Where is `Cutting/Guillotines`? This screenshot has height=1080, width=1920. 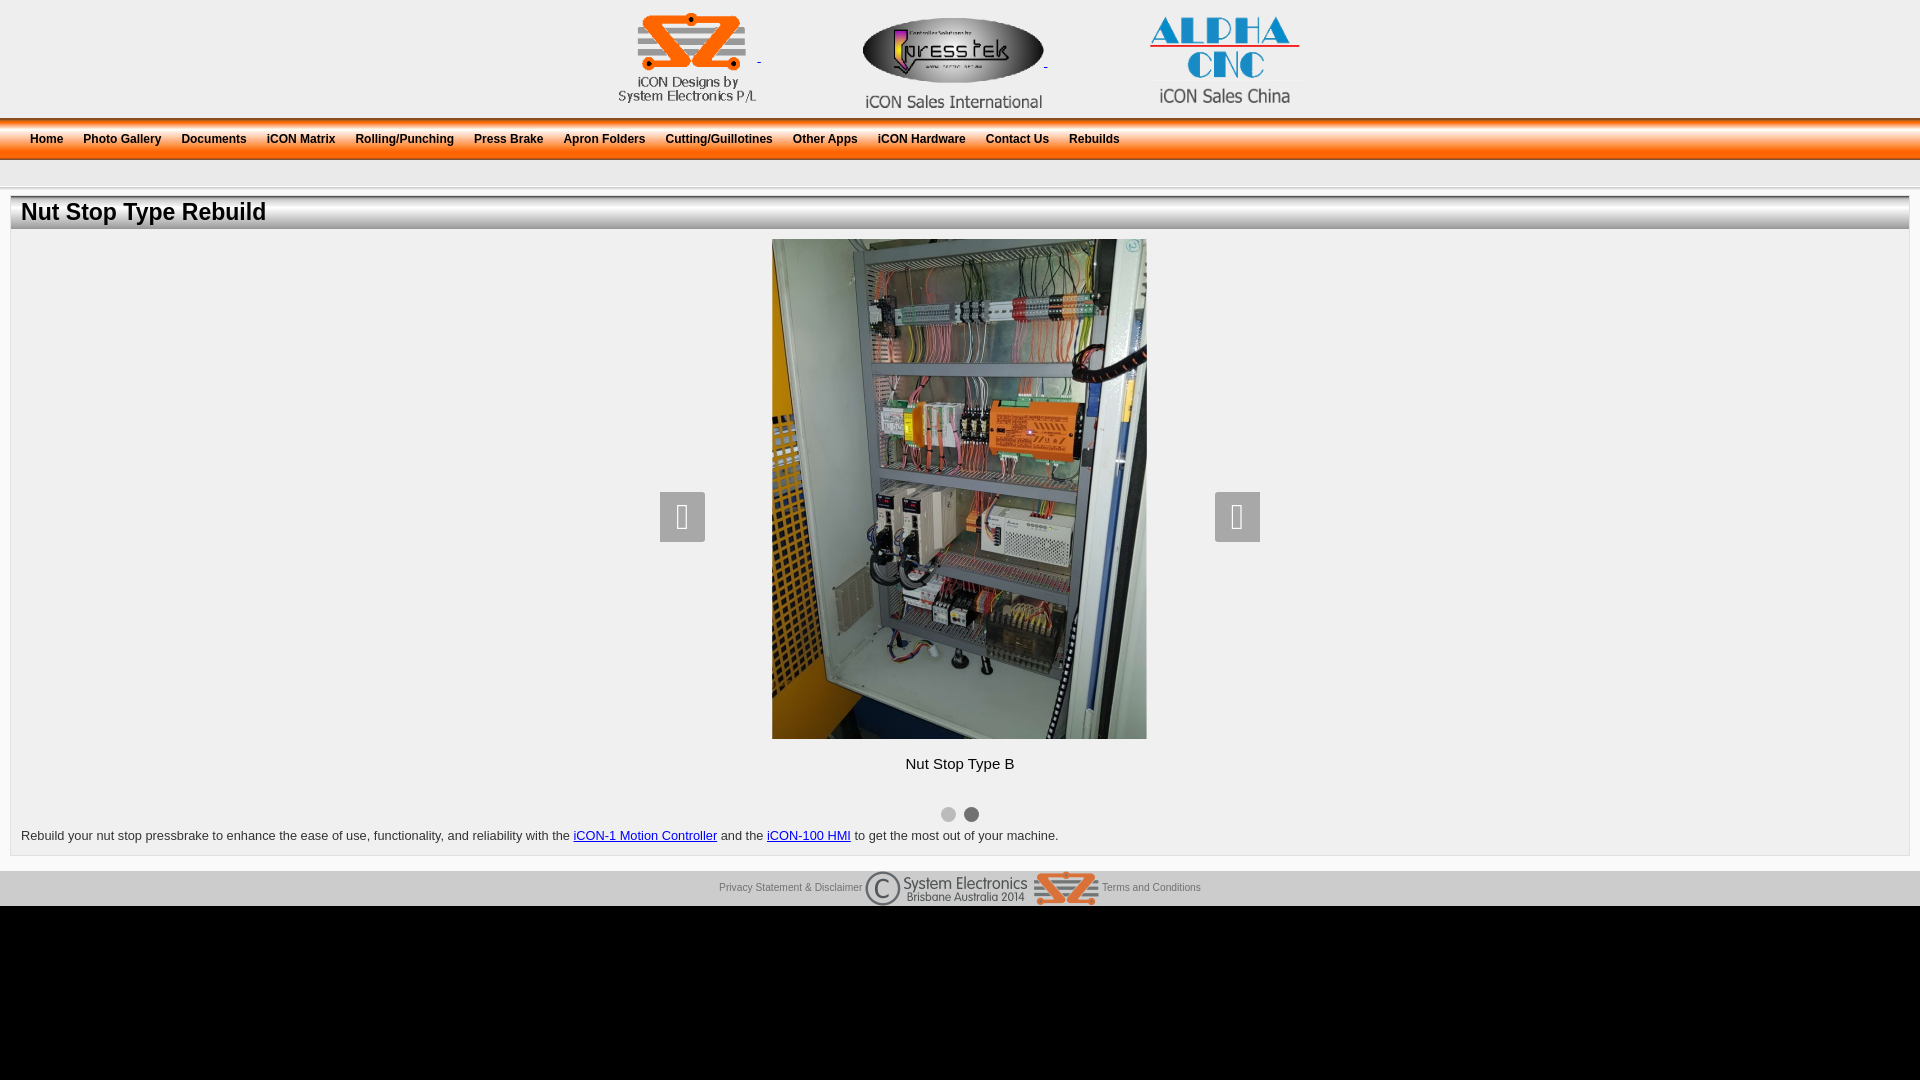
Cutting/Guillotines is located at coordinates (718, 136).